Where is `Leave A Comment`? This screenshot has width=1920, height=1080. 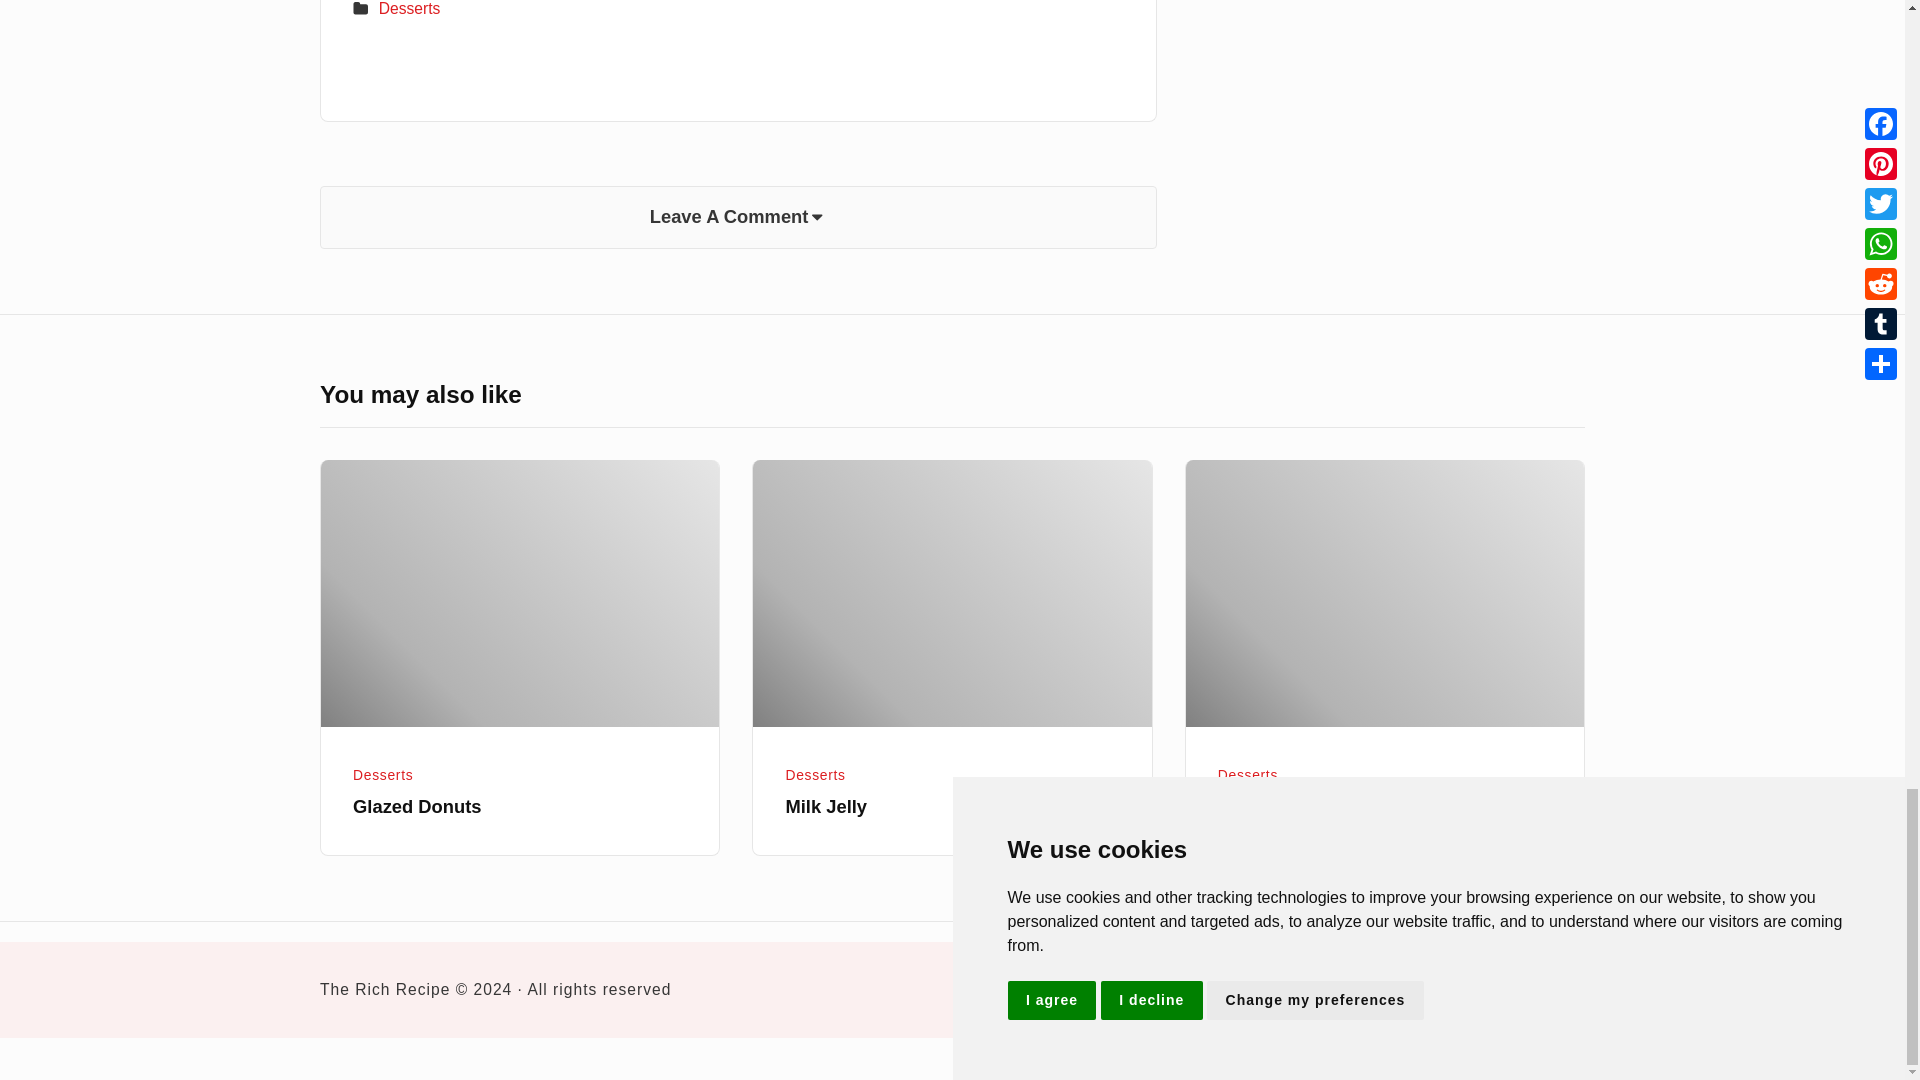
Leave A Comment is located at coordinates (738, 217).